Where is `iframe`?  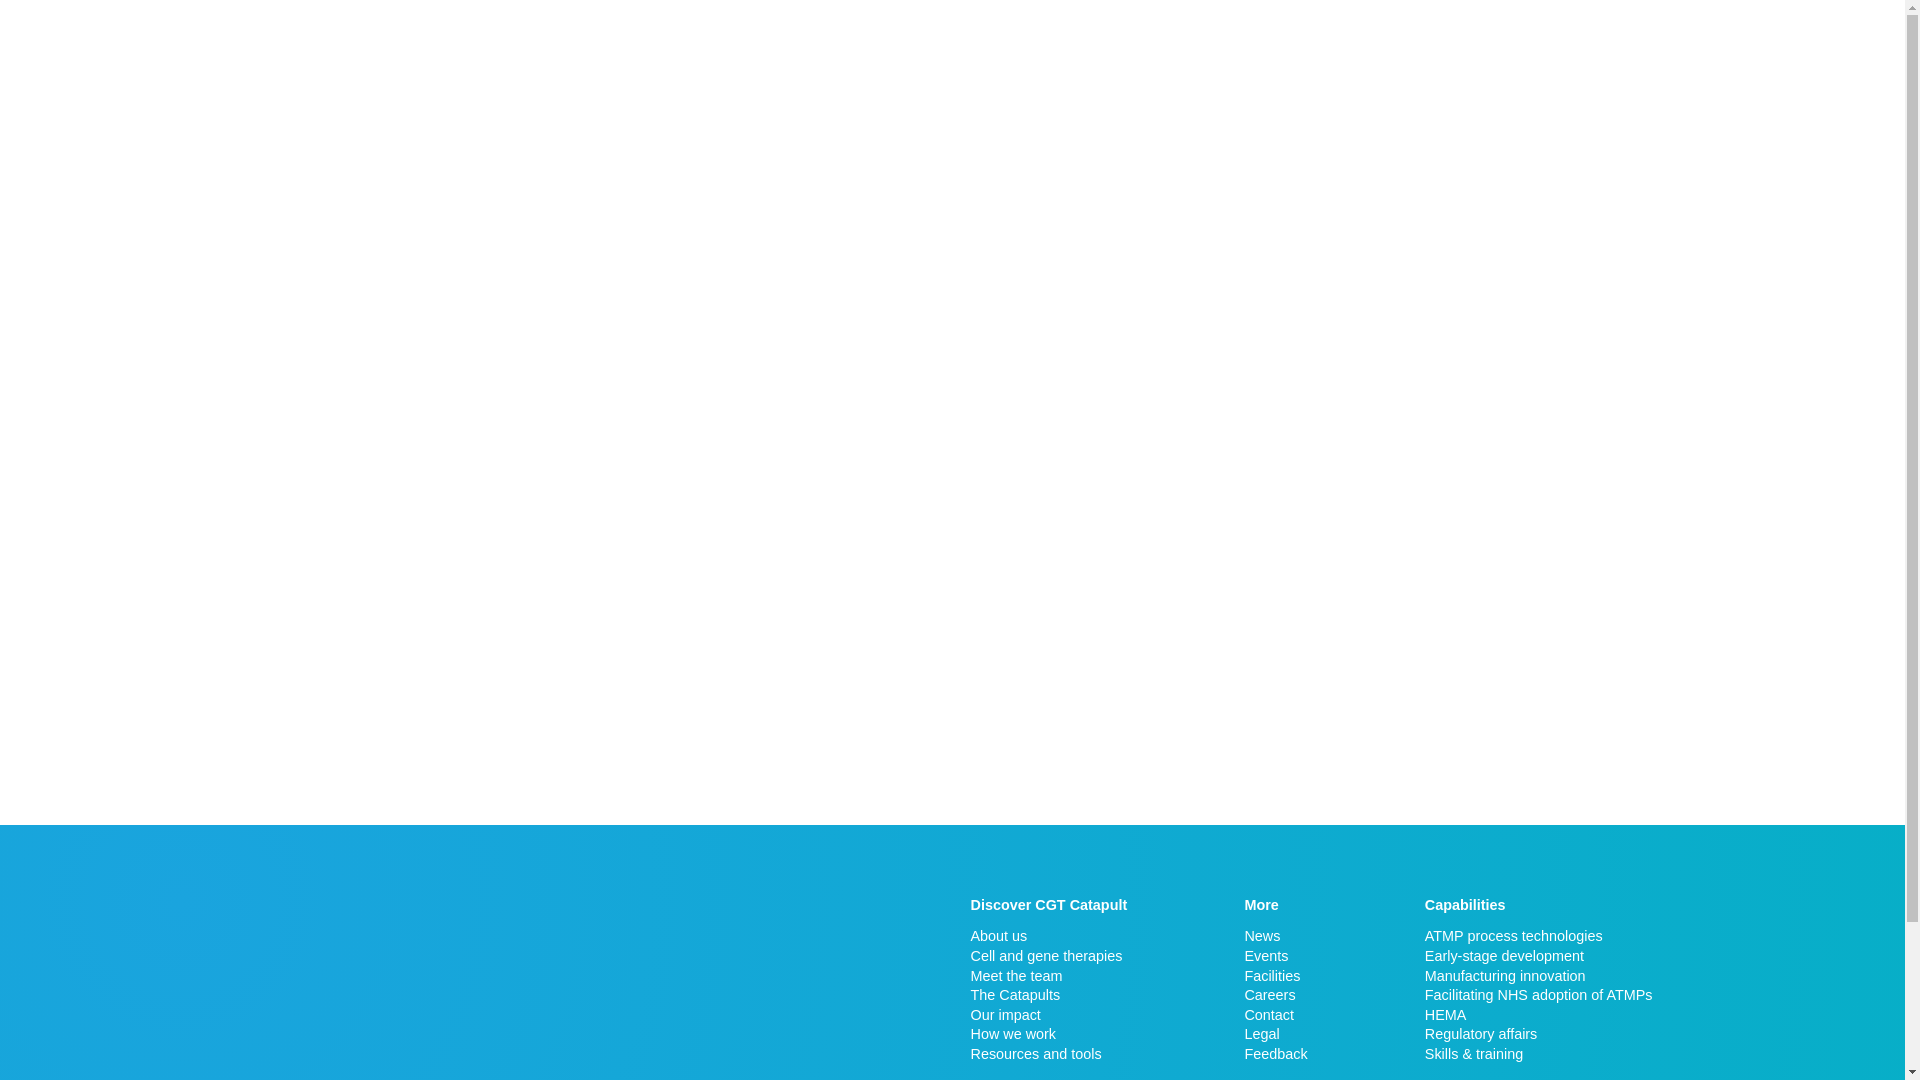
iframe is located at coordinates (473, 972).